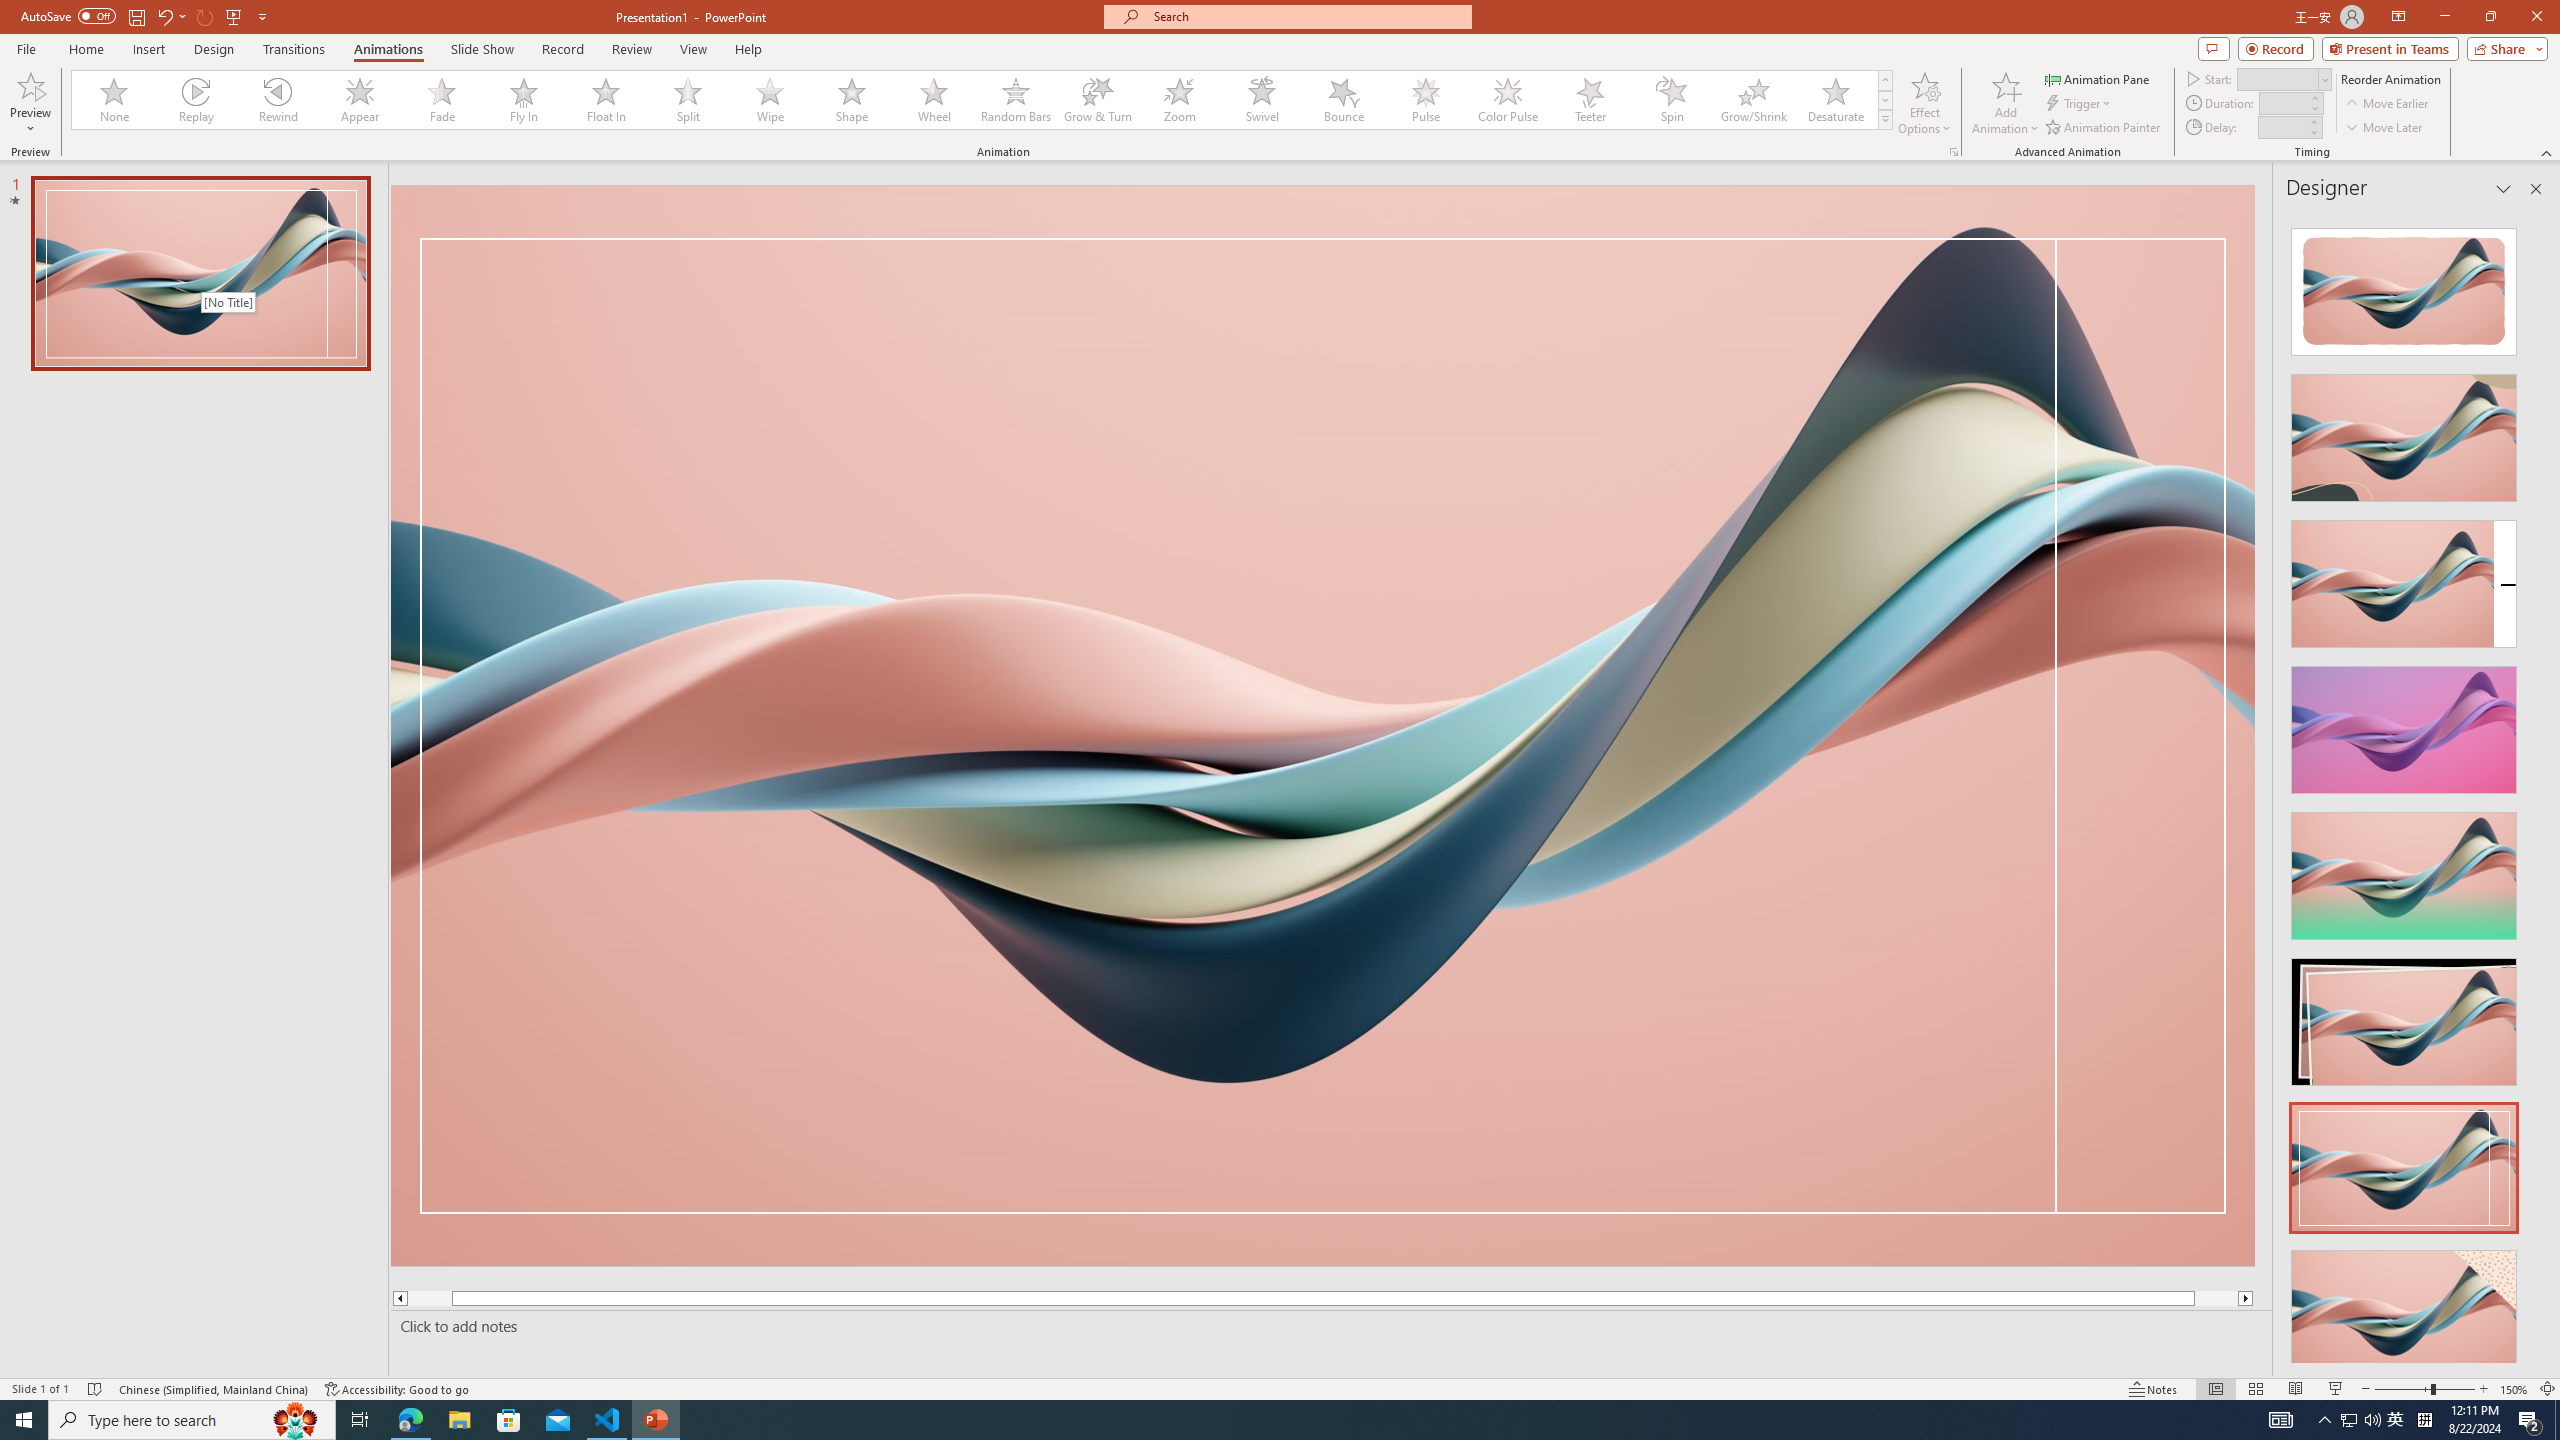 Image resolution: width=2560 pixels, height=1440 pixels. What do you see at coordinates (279, 100) in the screenshot?
I see `Rewind` at bounding box center [279, 100].